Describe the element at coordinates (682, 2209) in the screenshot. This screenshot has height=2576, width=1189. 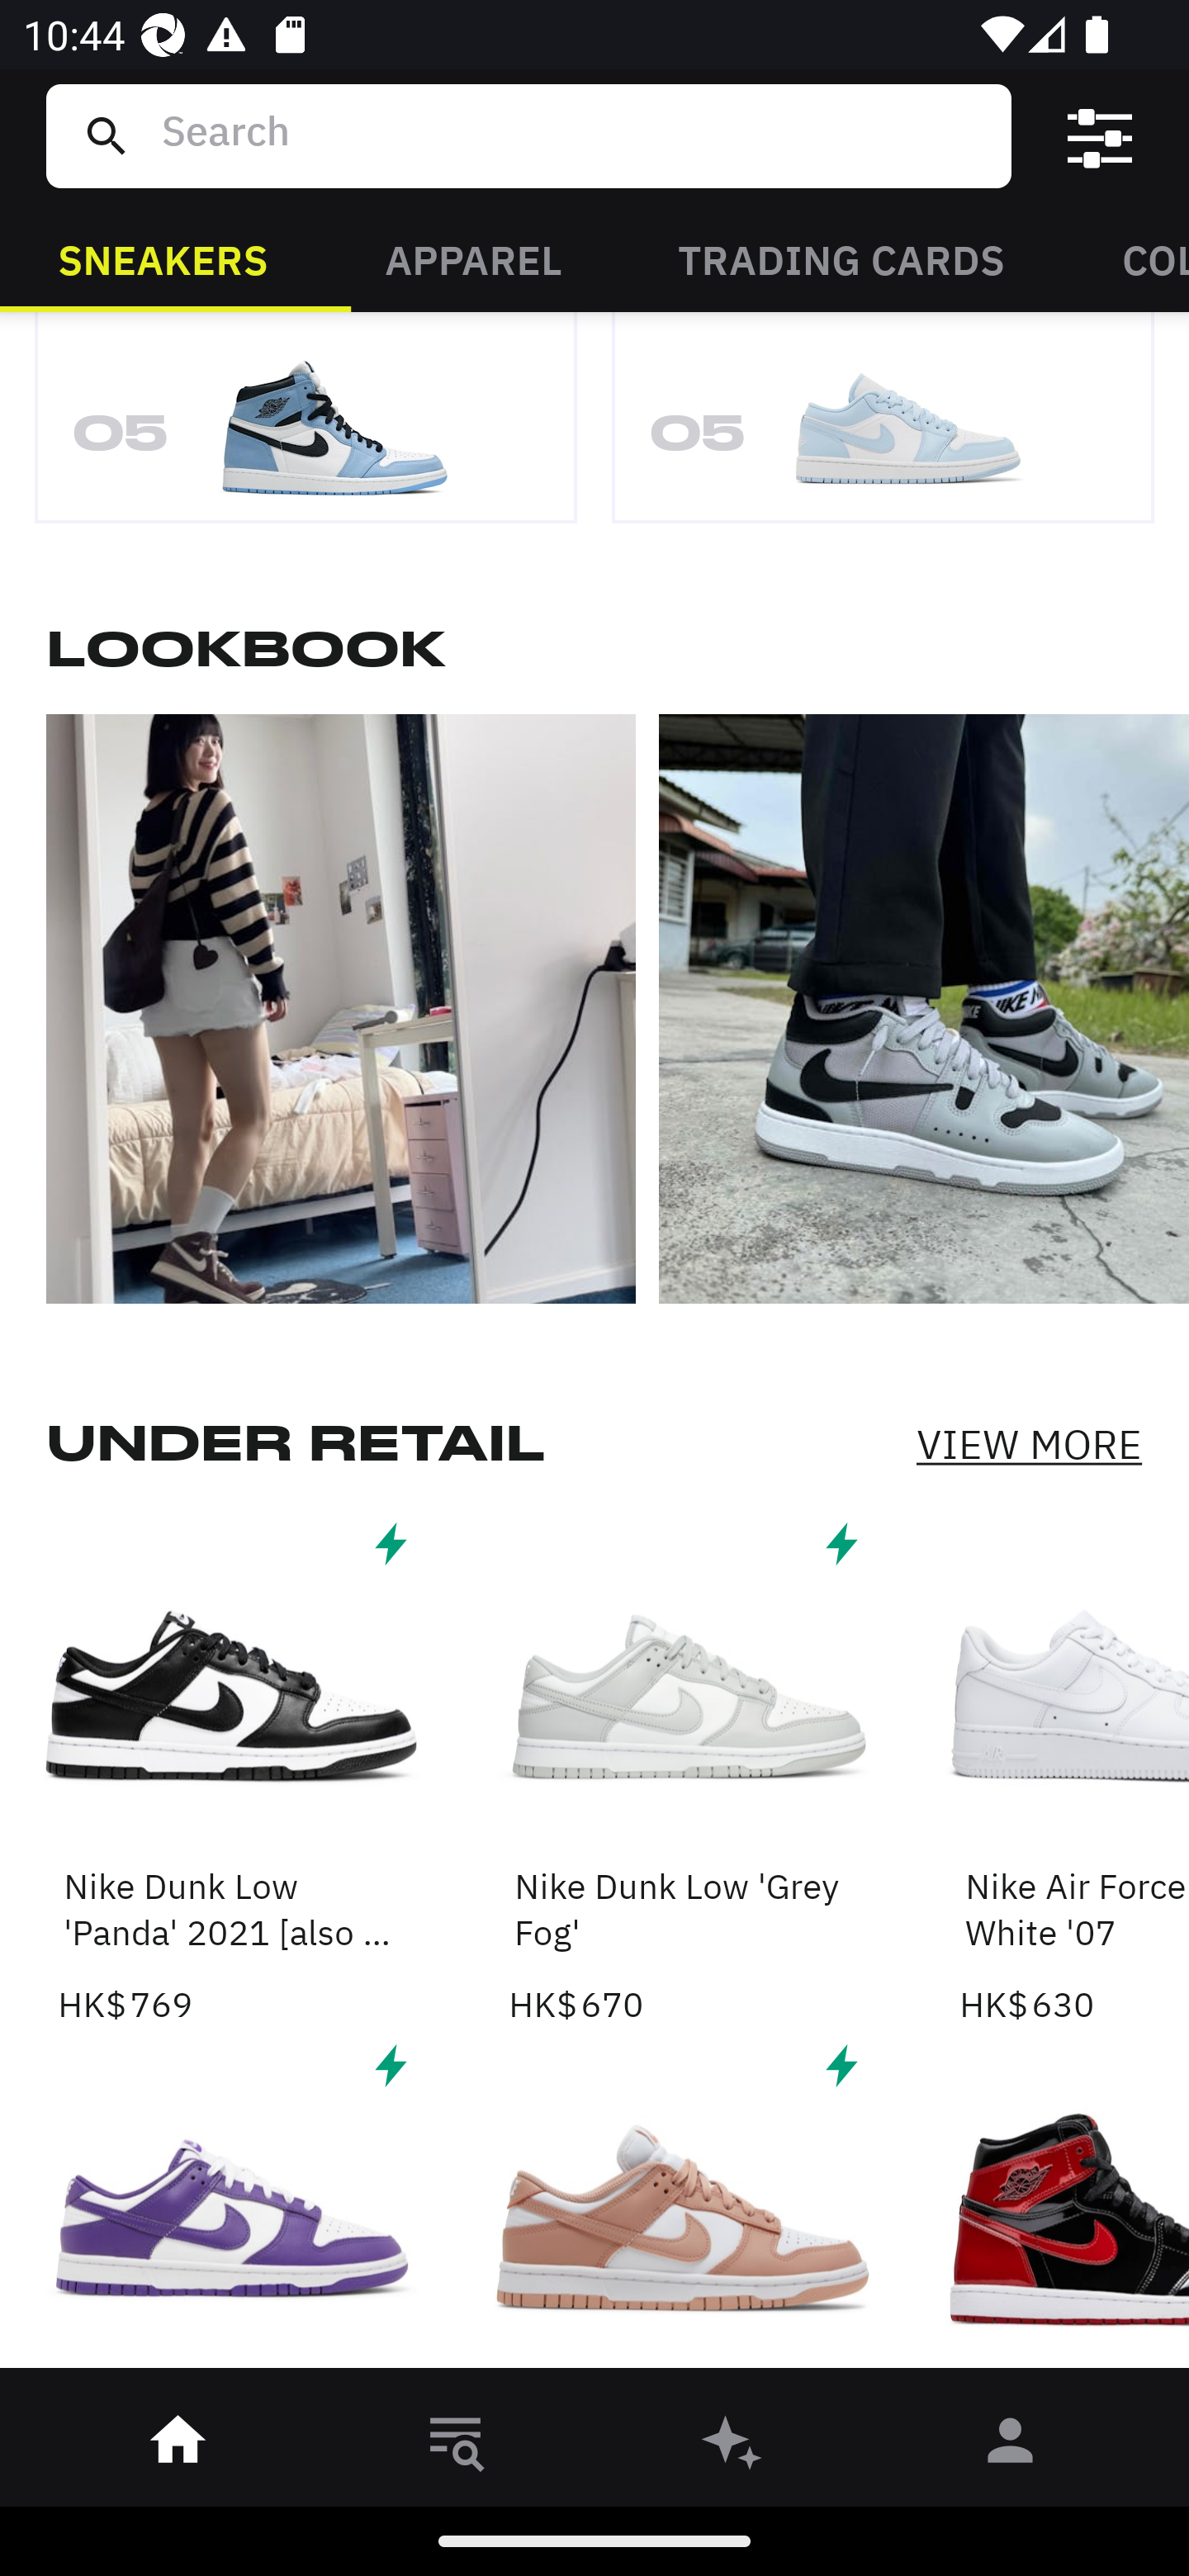
I see ` (W) Nike Dunk Low 'Rose Whisper'` at that location.